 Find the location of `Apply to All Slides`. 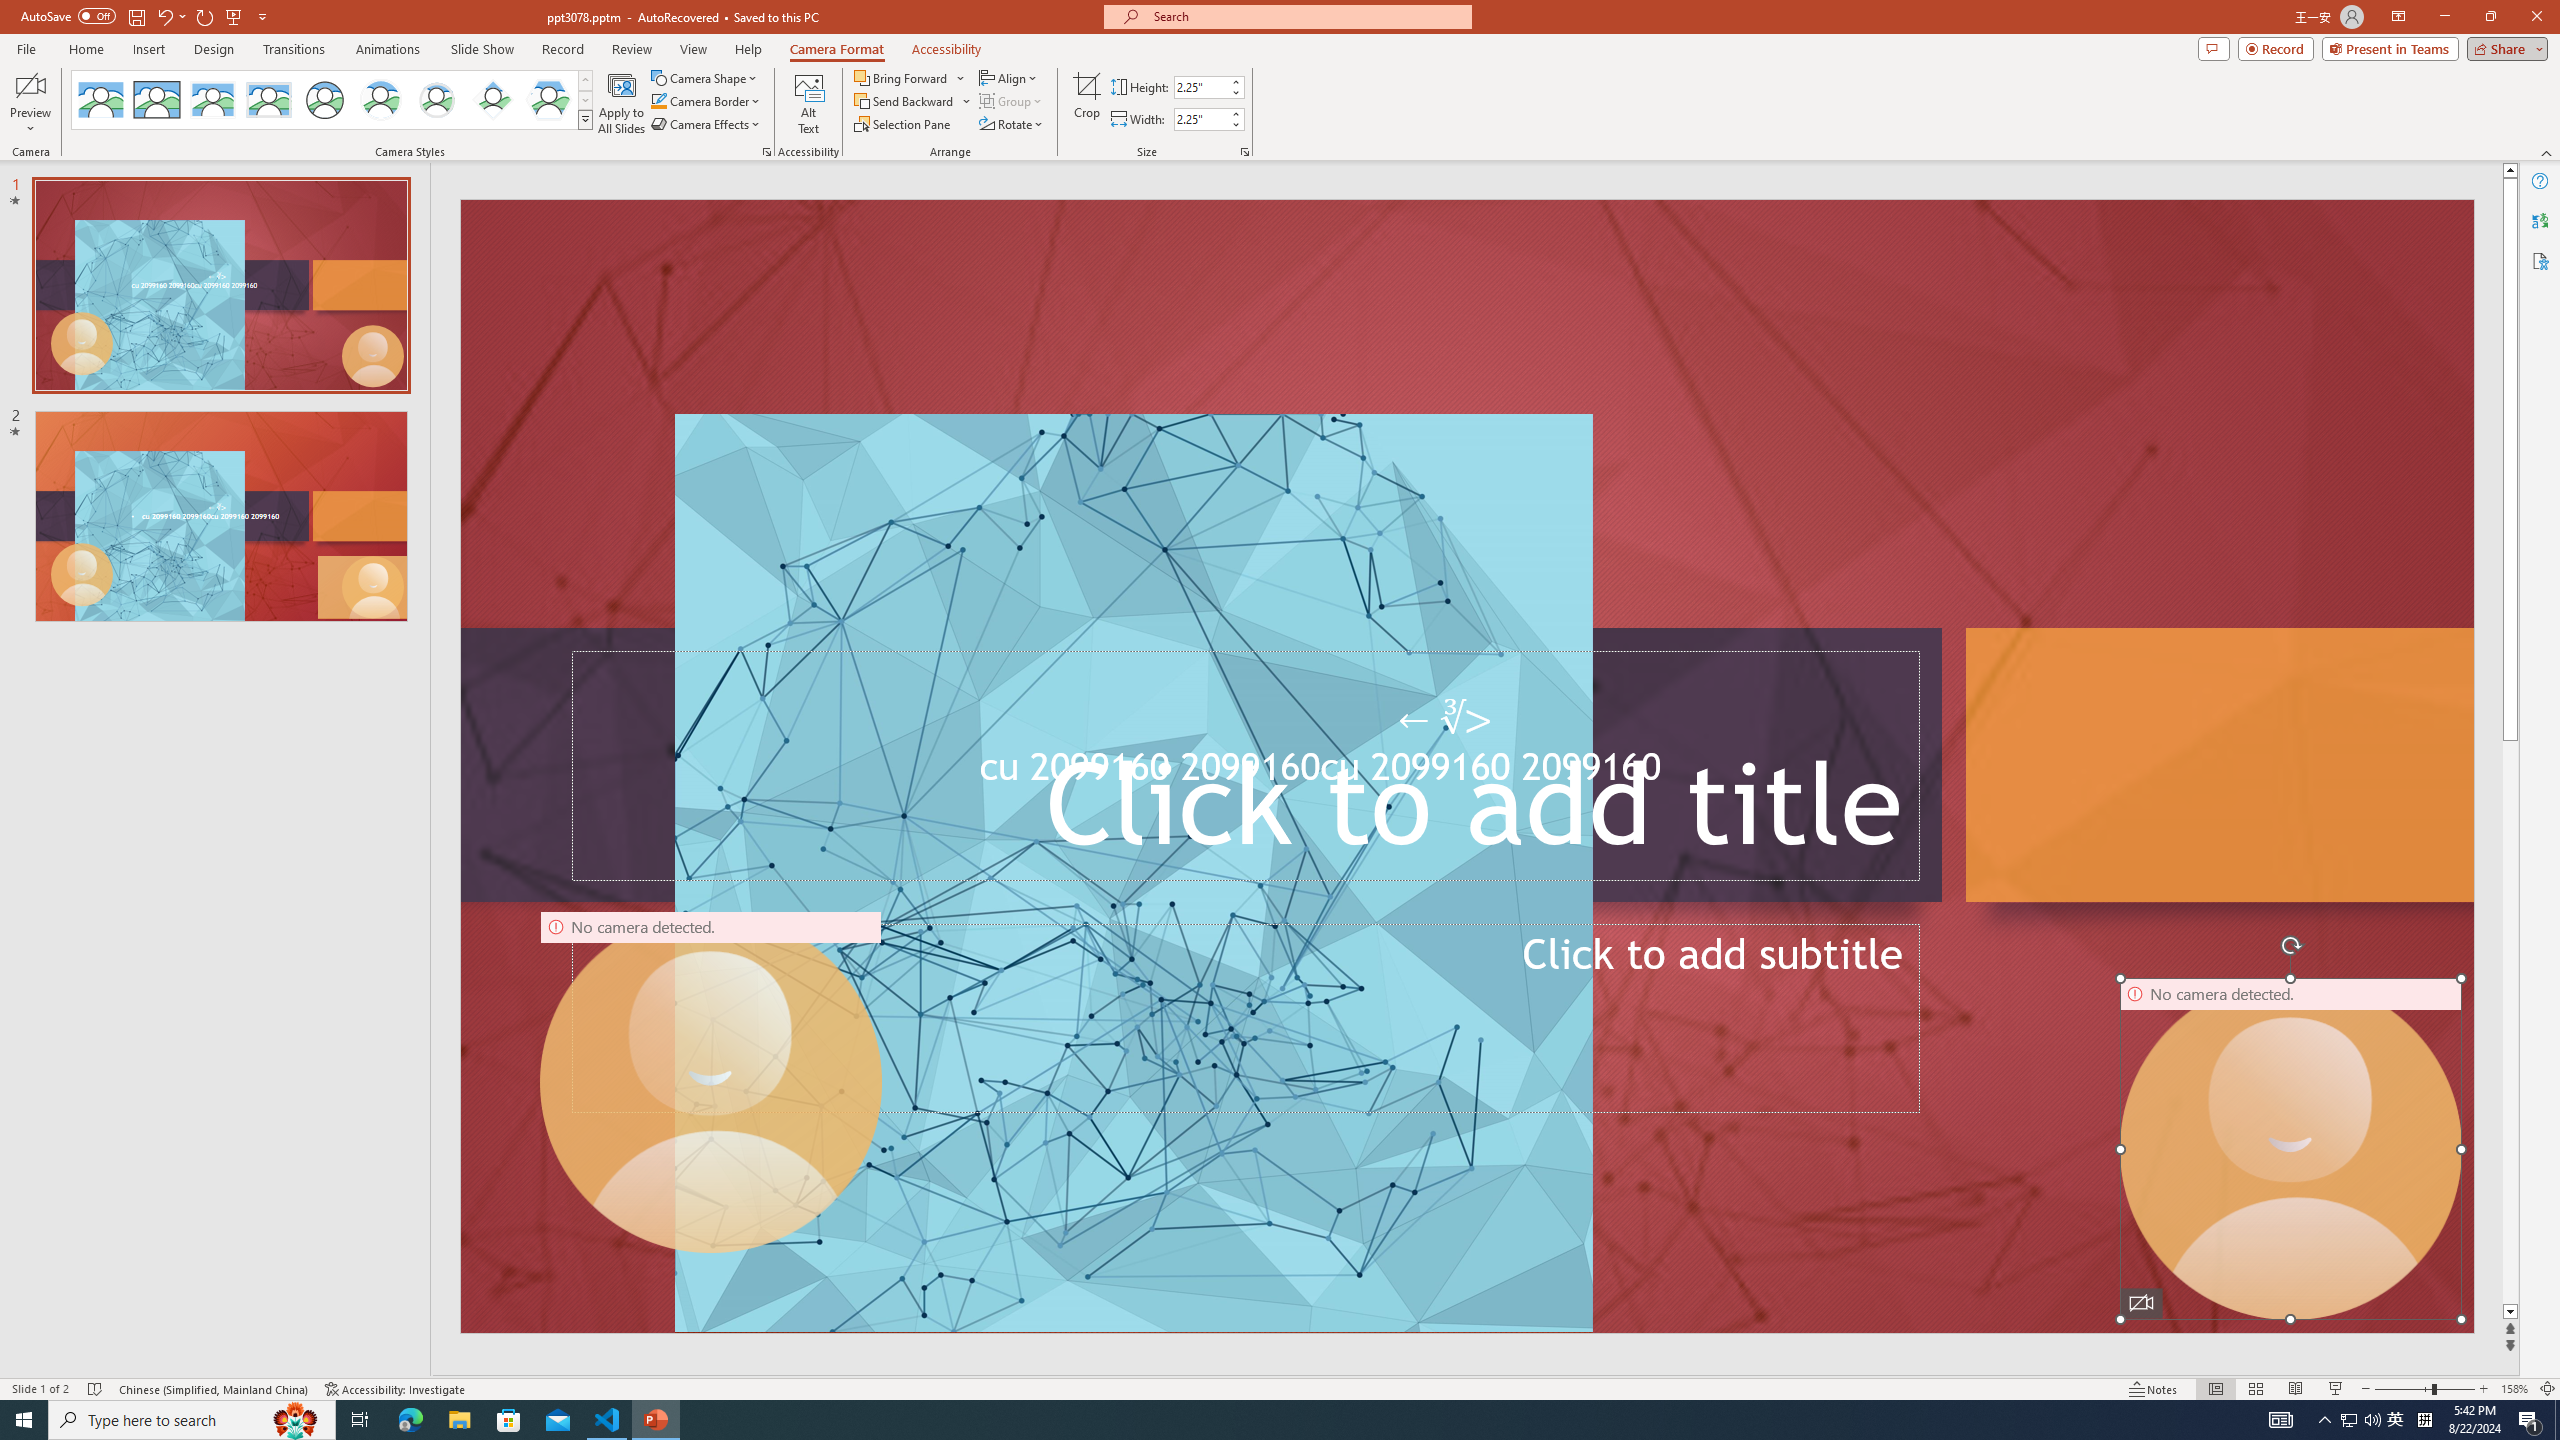

Apply to All Slides is located at coordinates (622, 103).